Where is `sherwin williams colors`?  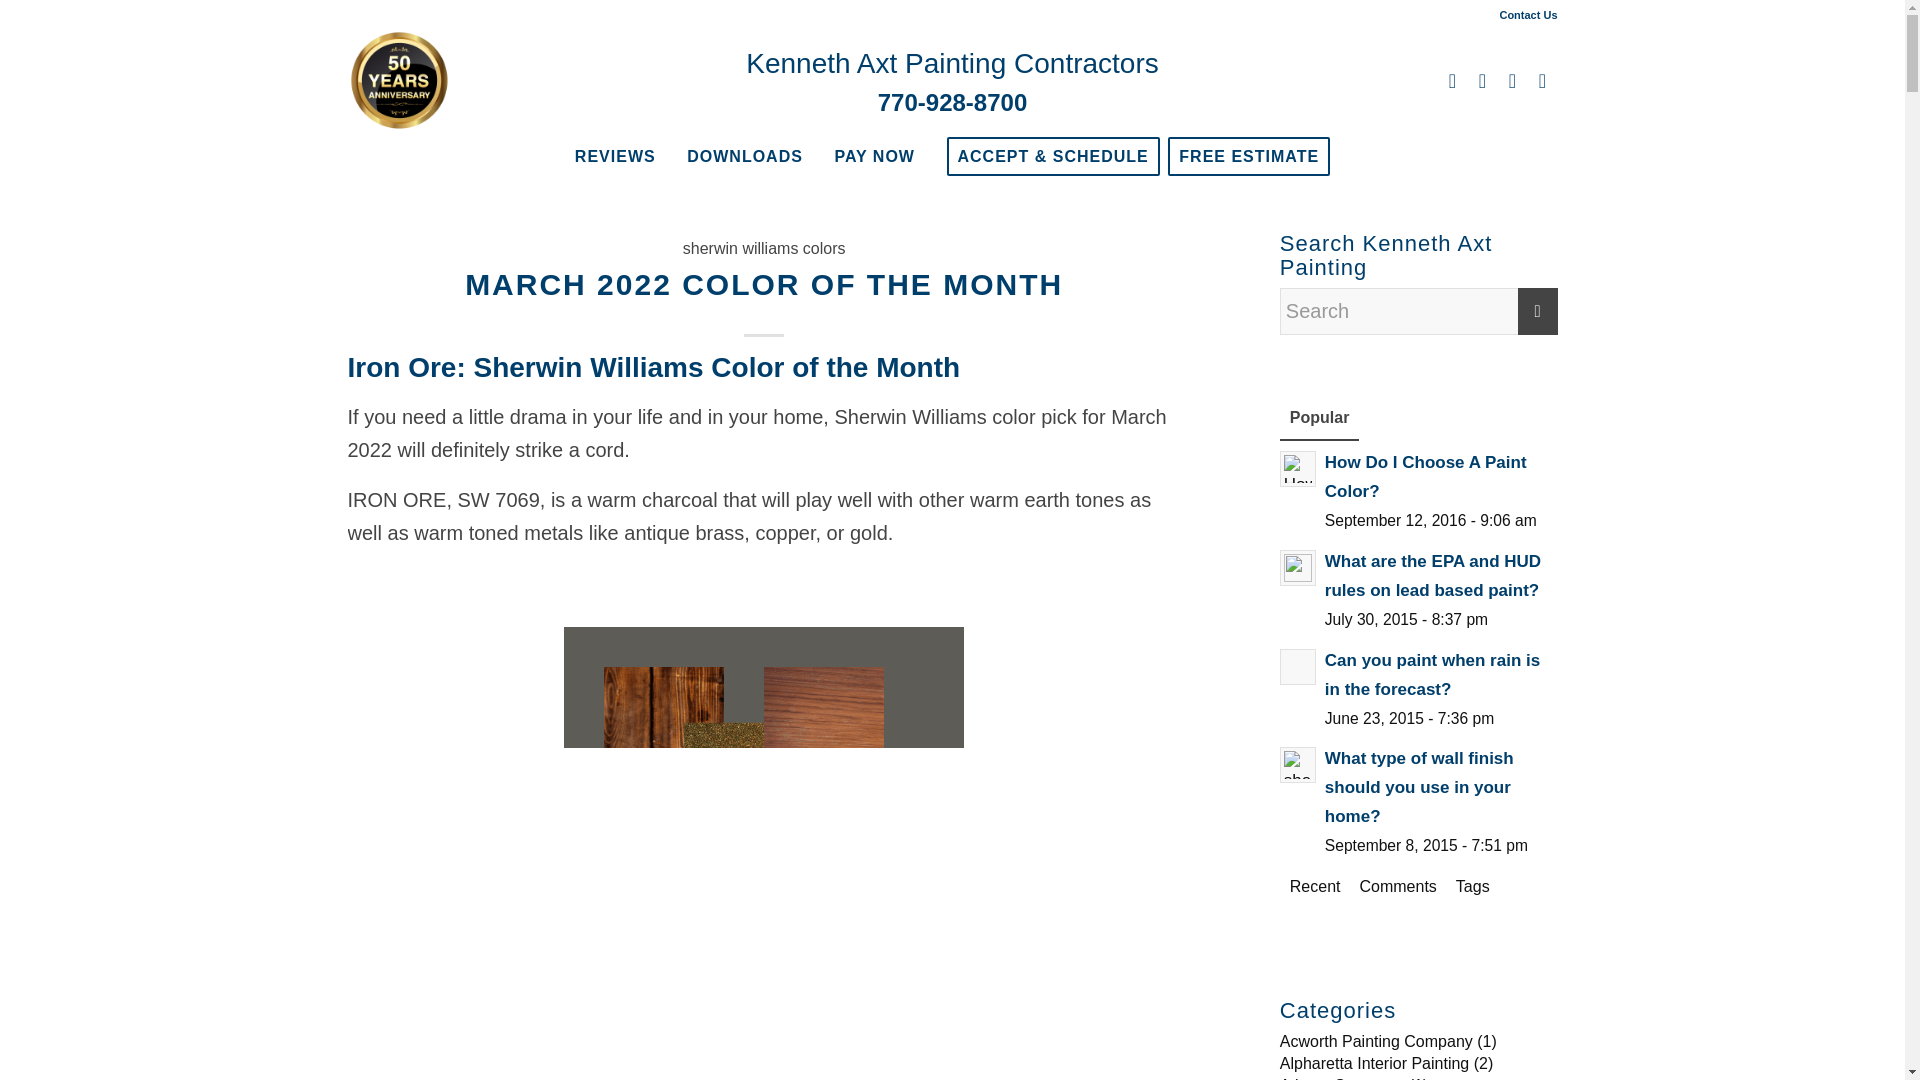 sherwin williams colors is located at coordinates (764, 248).